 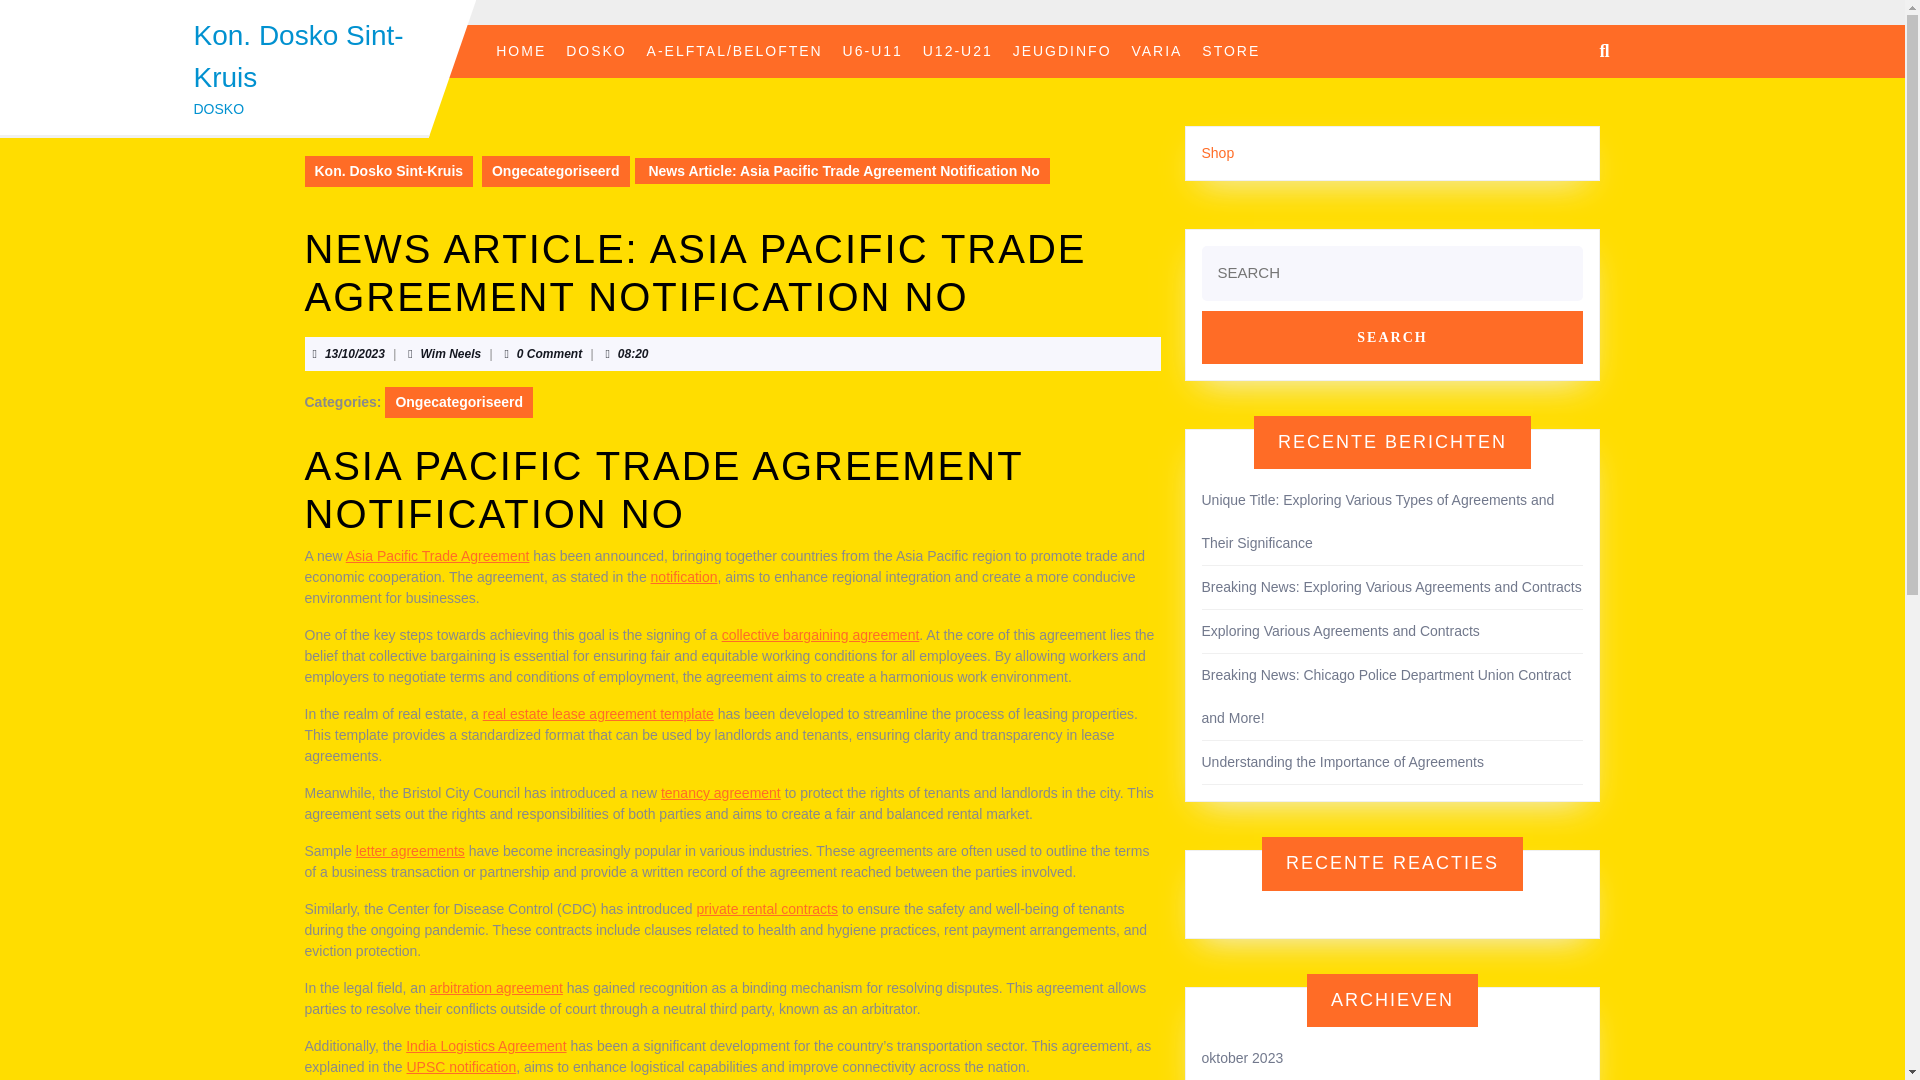 What do you see at coordinates (872, 52) in the screenshot?
I see `U6-U11` at bounding box center [872, 52].